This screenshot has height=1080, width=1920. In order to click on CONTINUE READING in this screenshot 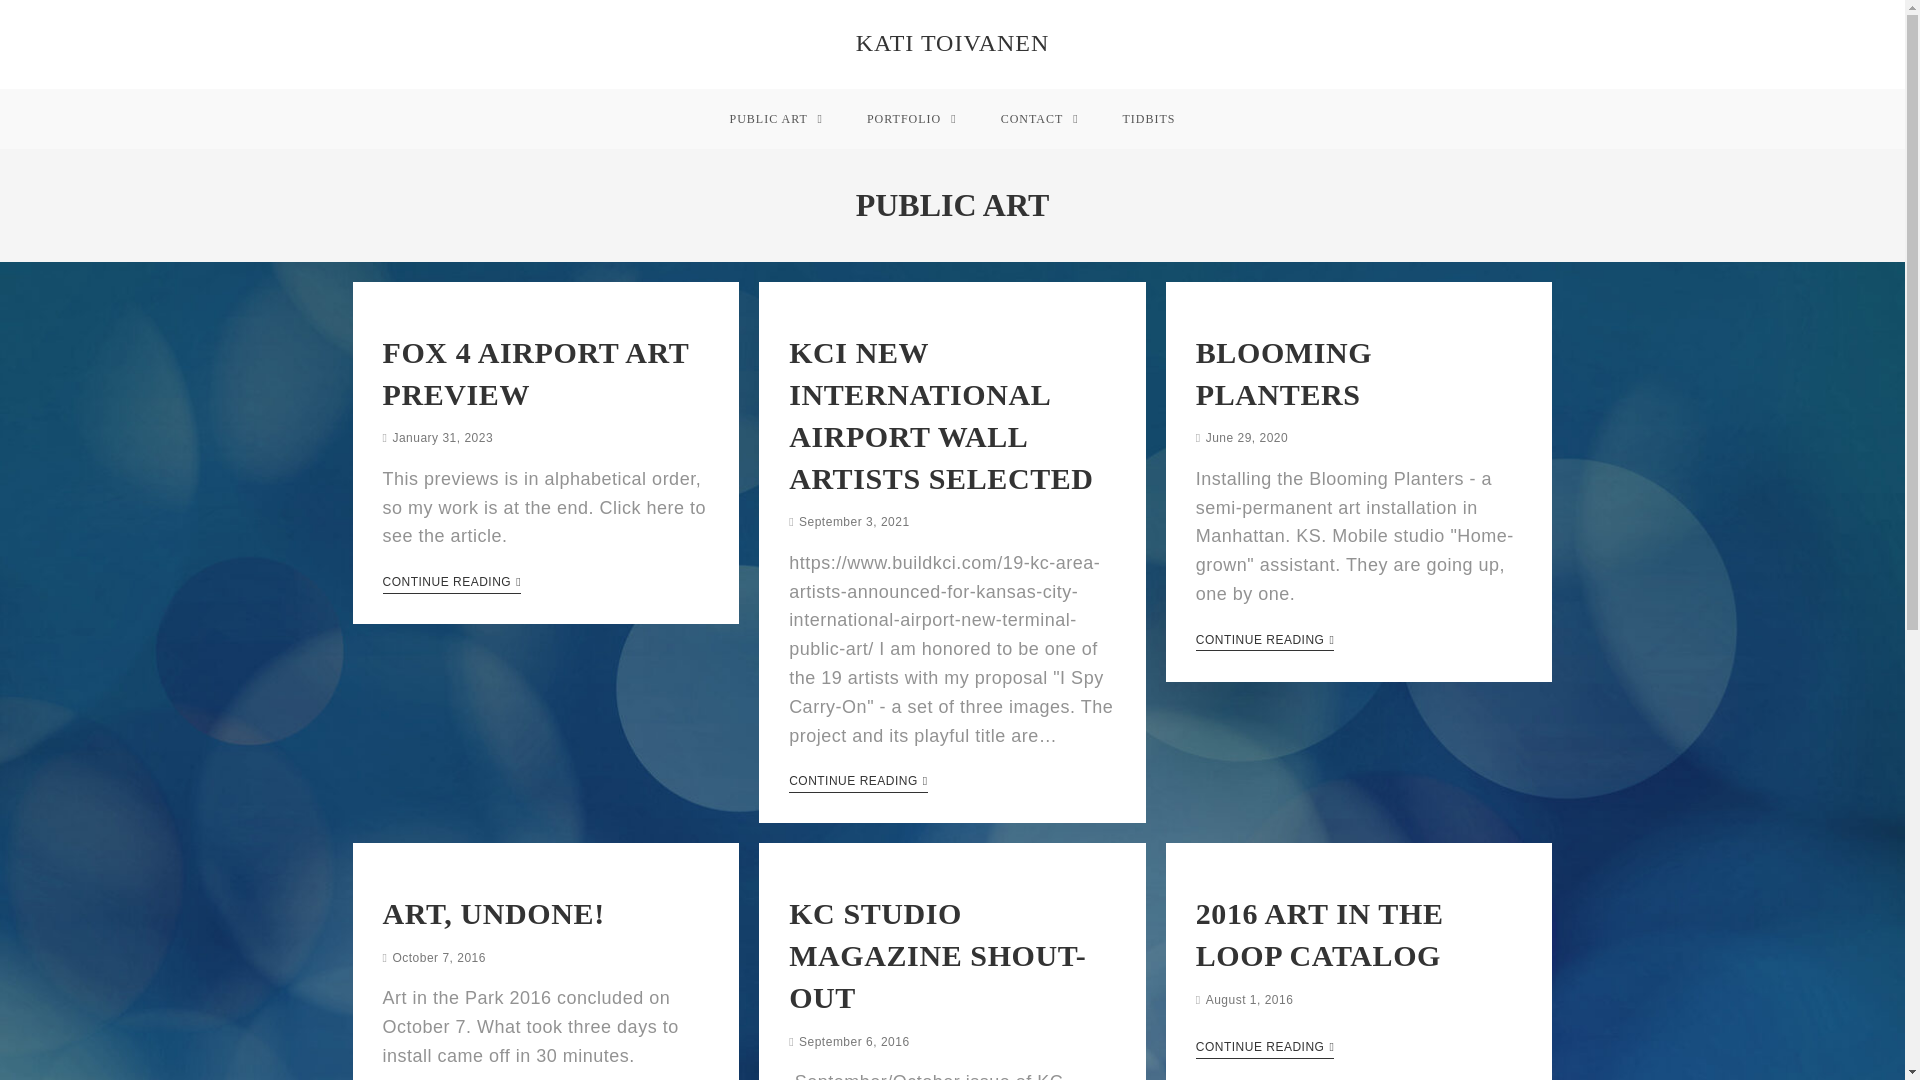, I will do `click(1265, 642)`.